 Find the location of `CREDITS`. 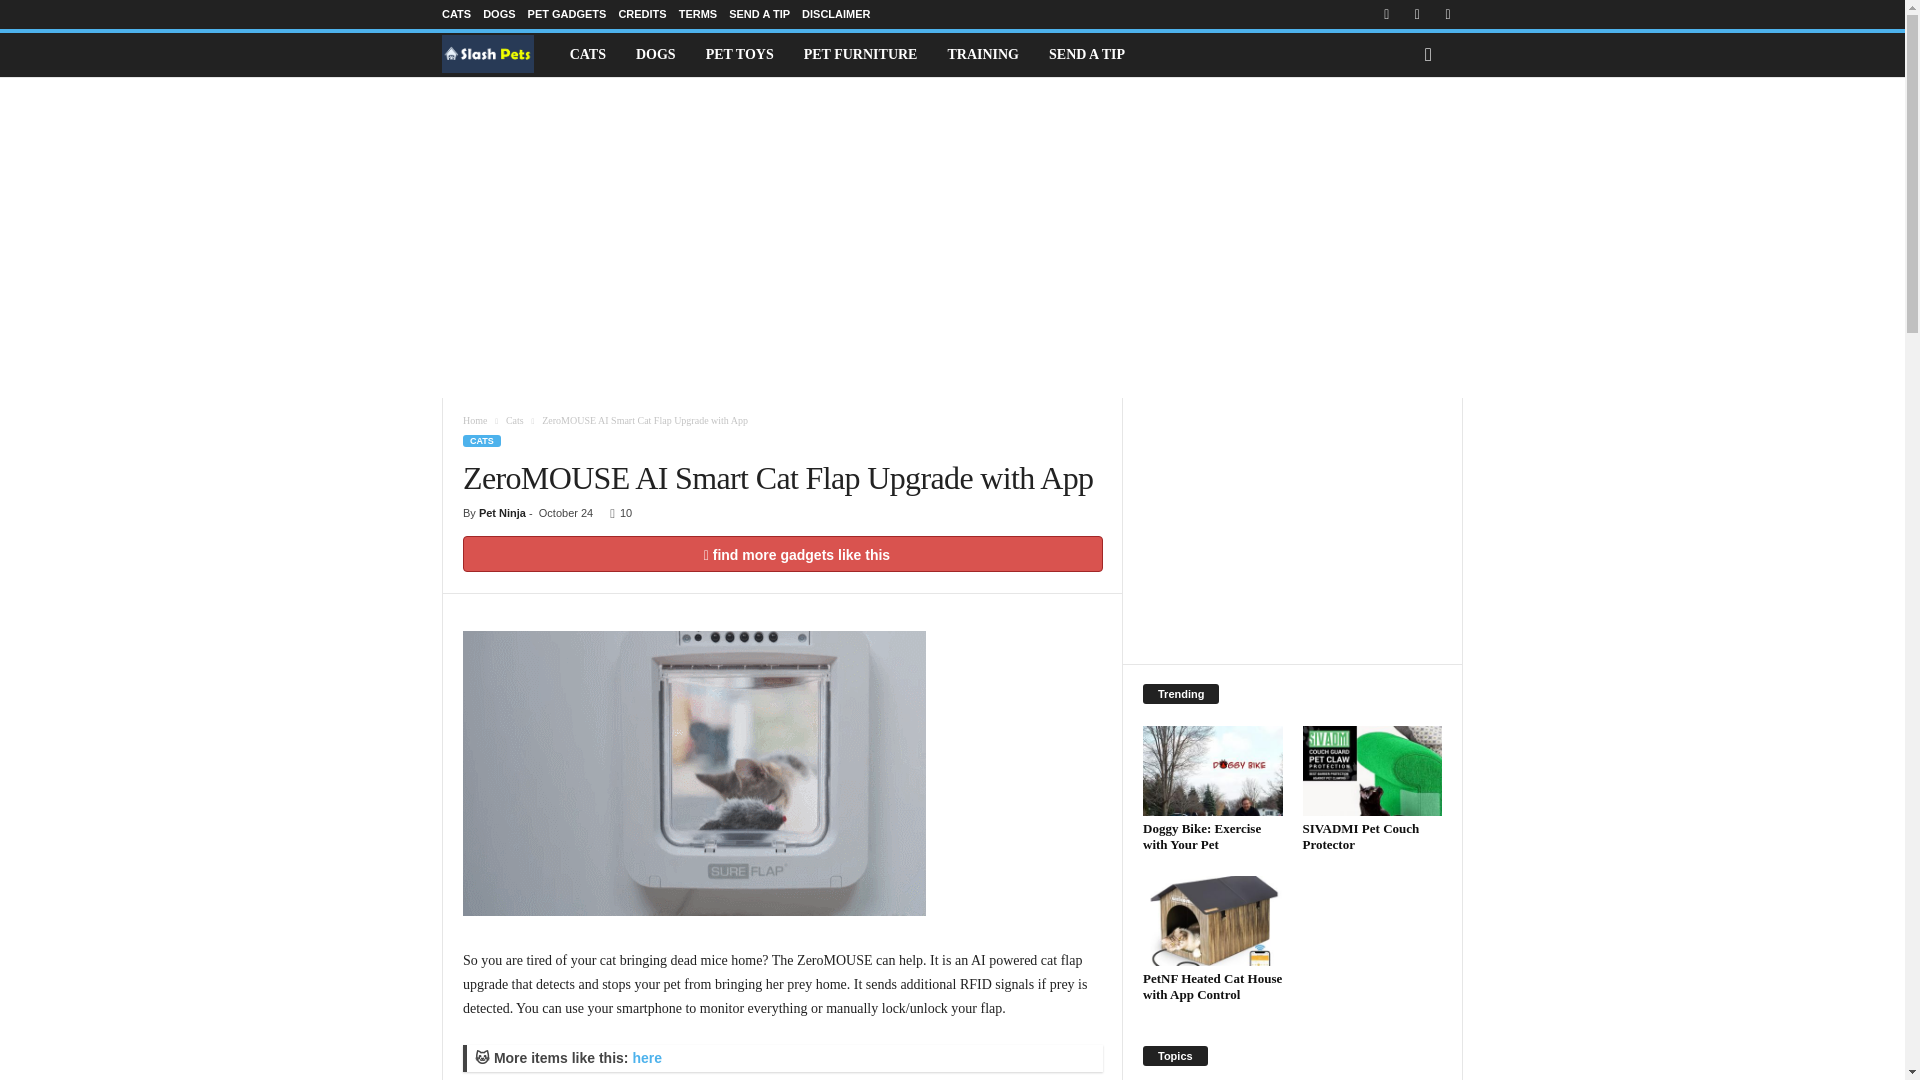

CREDITS is located at coordinates (642, 14).